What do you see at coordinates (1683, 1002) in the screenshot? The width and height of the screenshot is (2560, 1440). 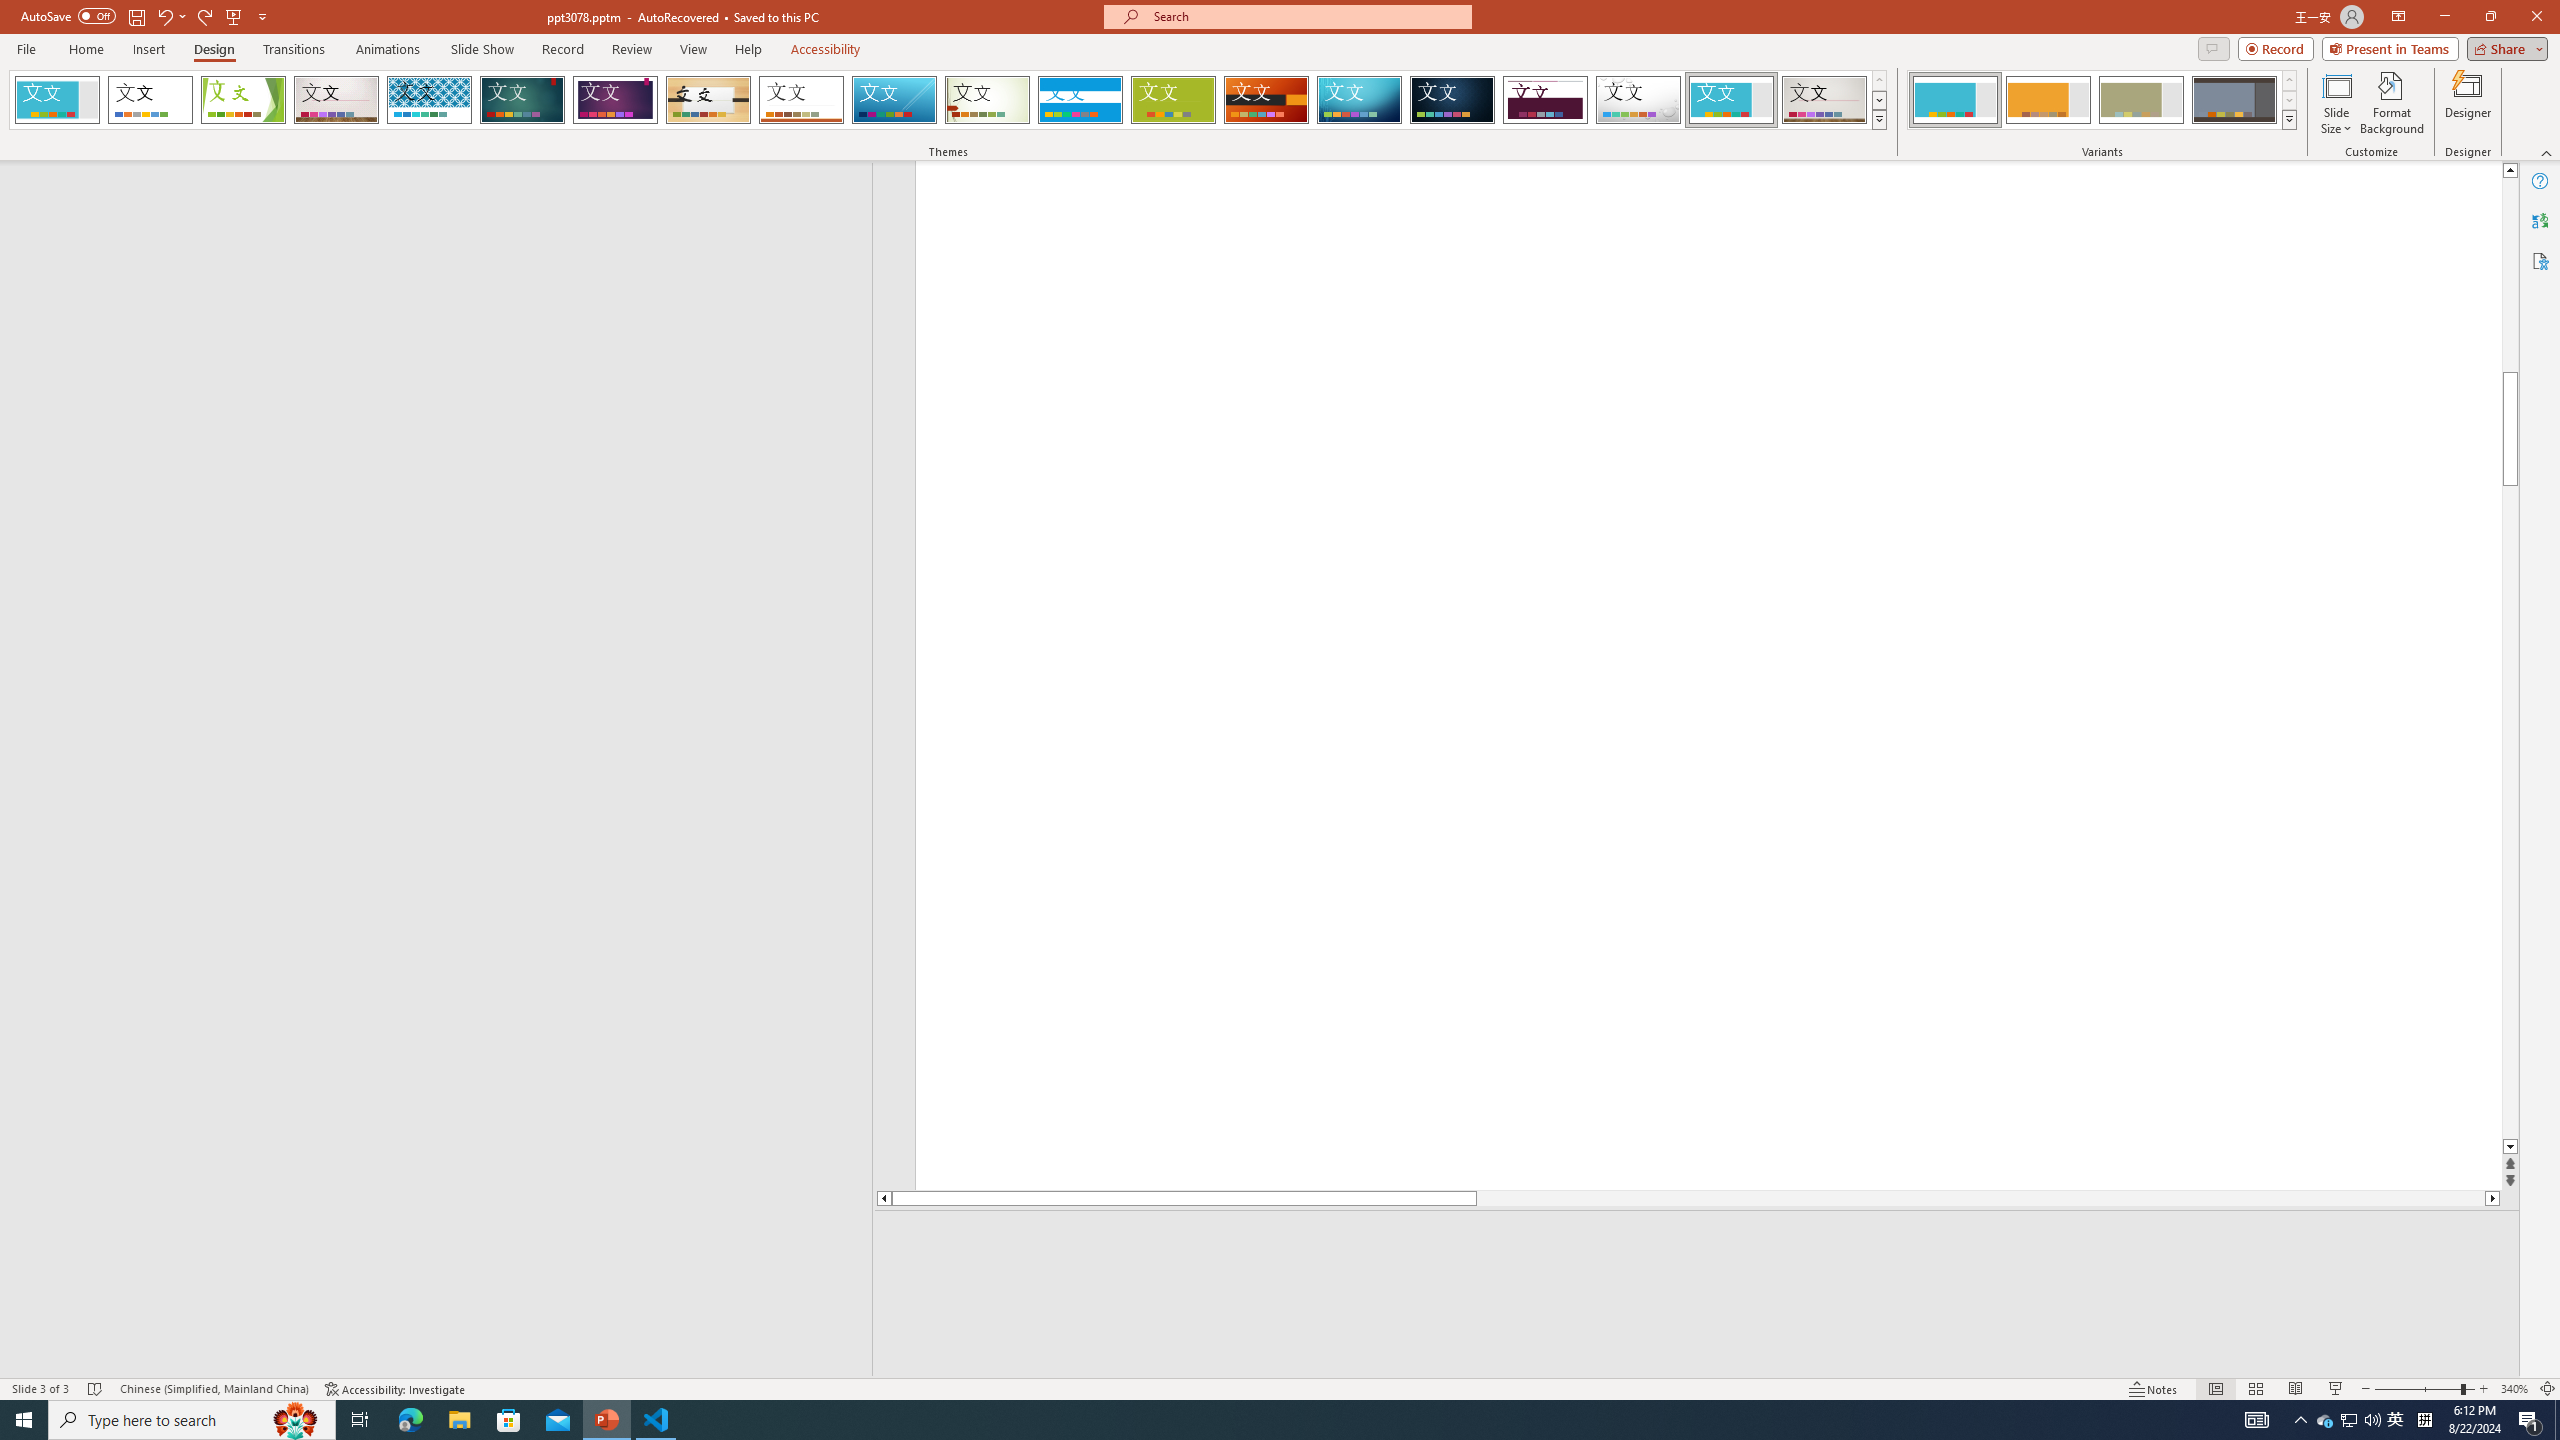 I see `Subtitle TextBox` at bounding box center [1683, 1002].